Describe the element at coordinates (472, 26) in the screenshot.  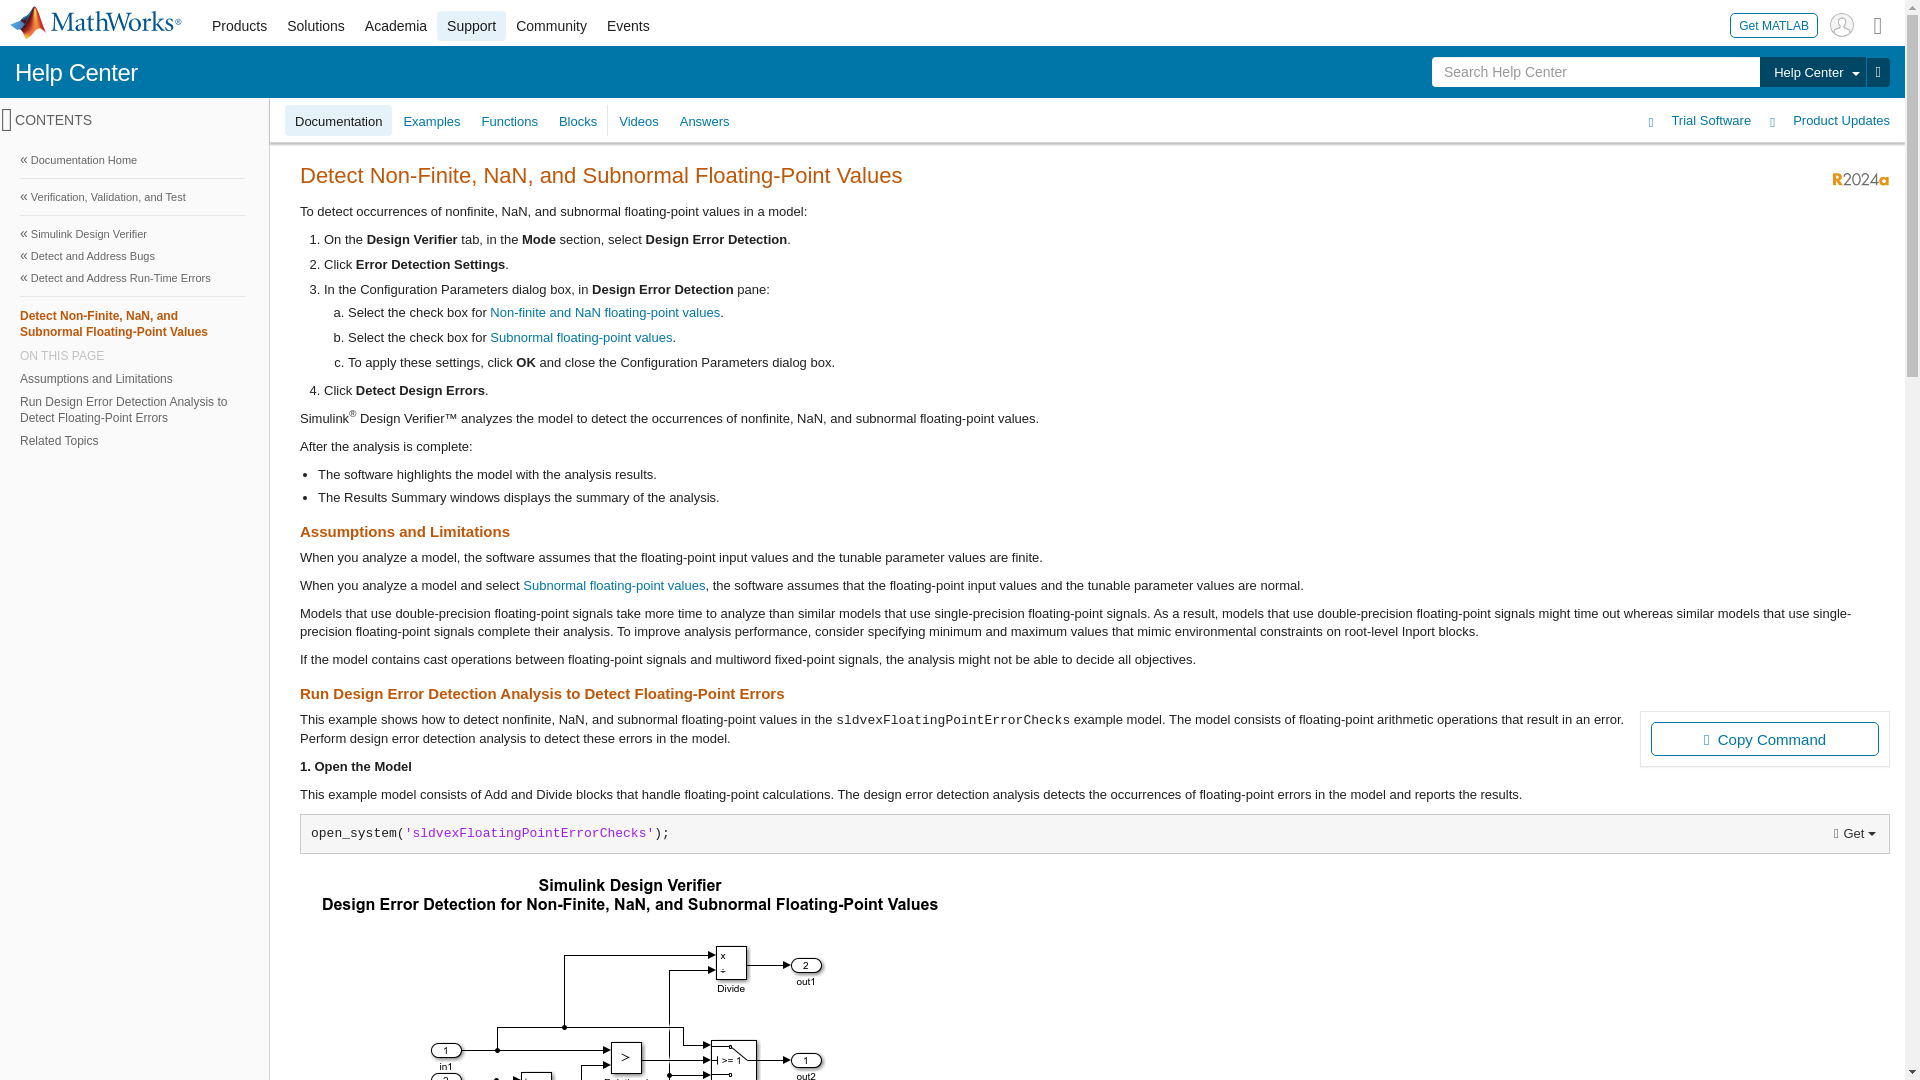
I see `Support` at that location.